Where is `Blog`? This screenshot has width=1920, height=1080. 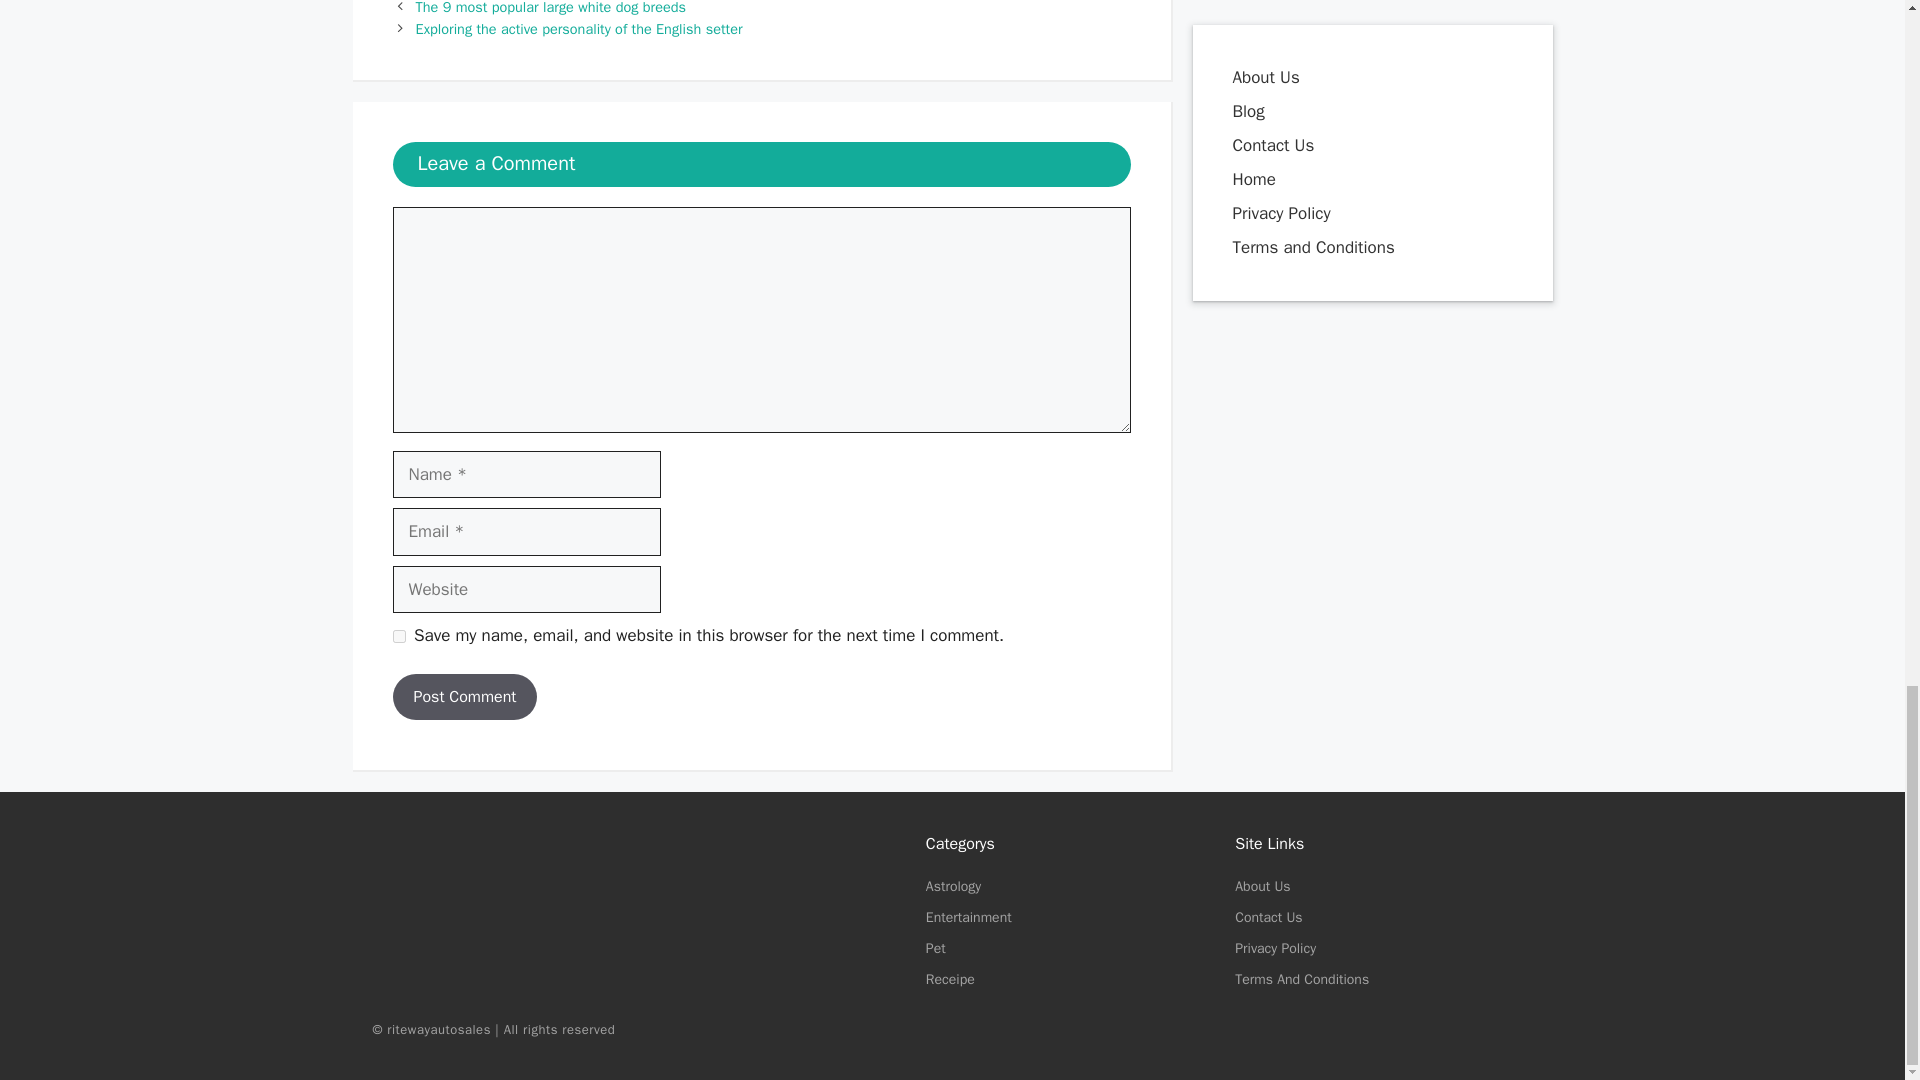
Blog is located at coordinates (1248, 40).